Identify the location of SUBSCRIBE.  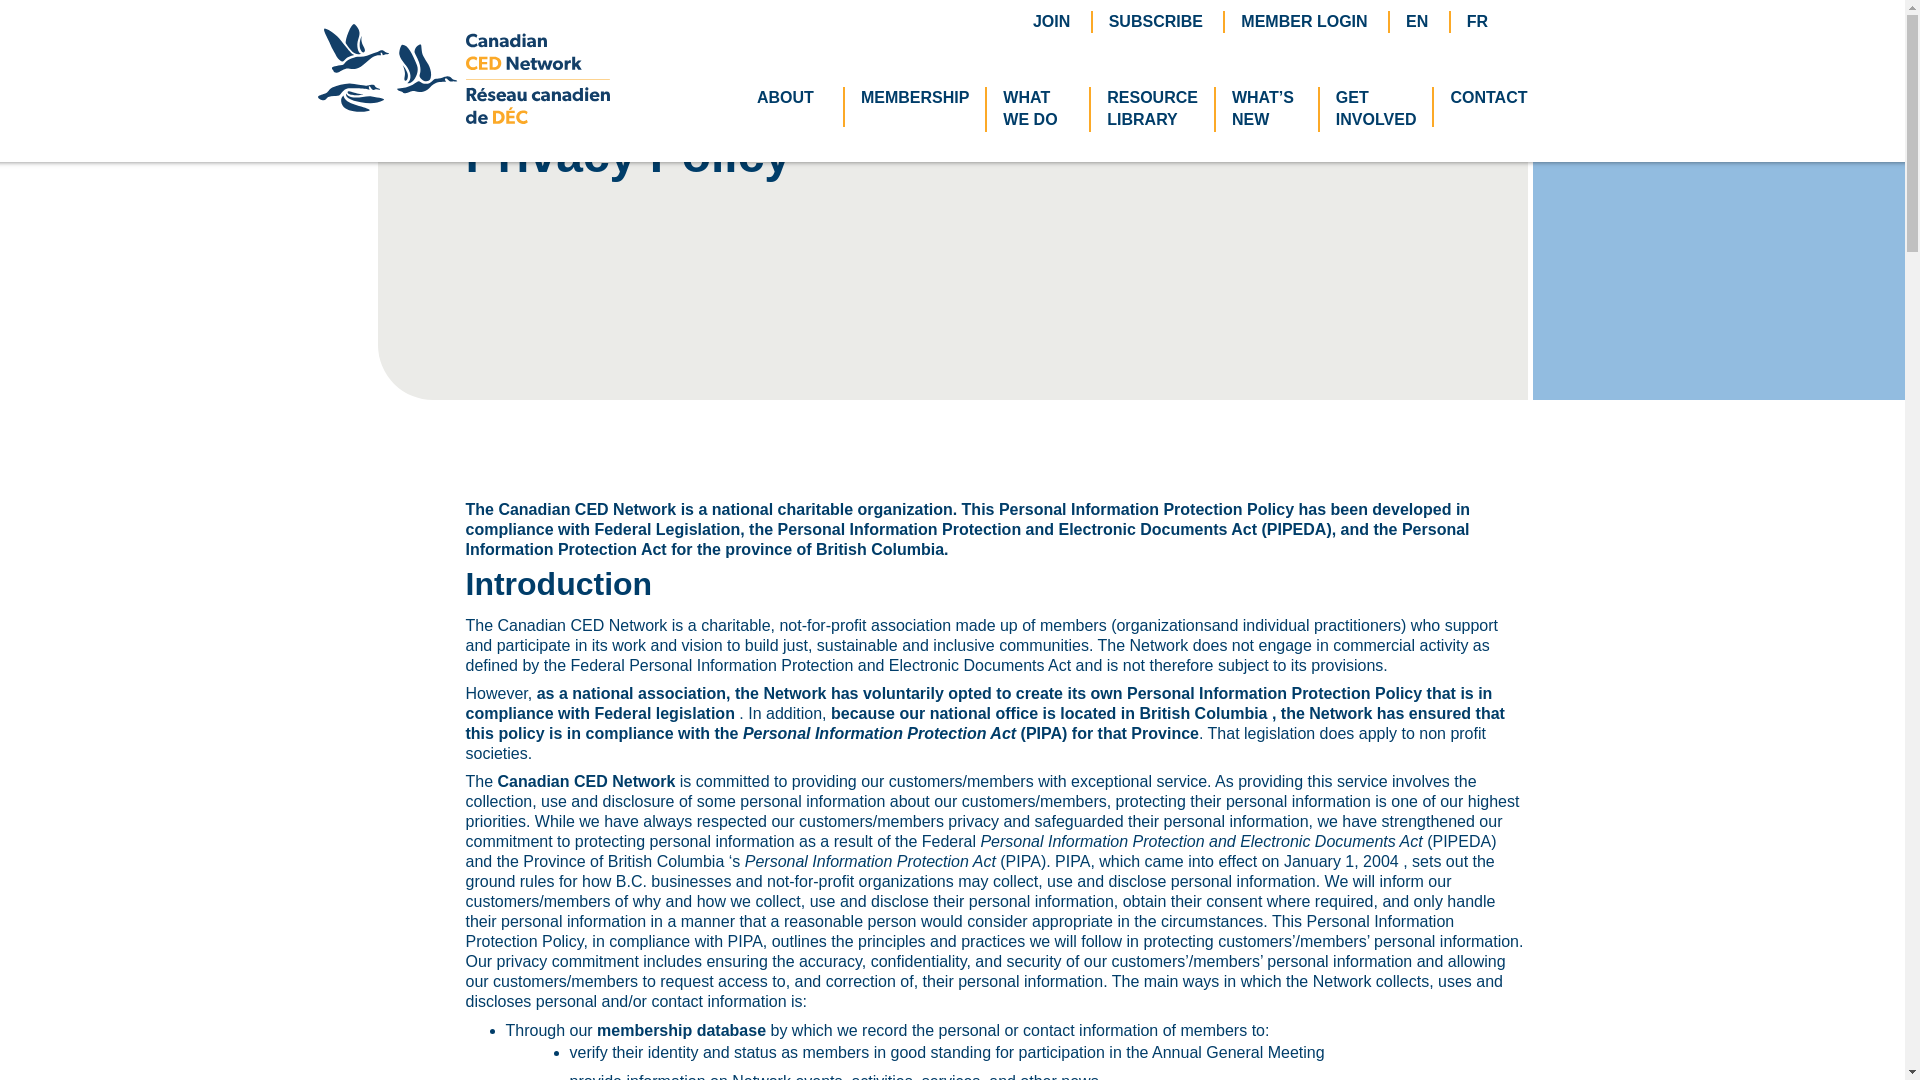
(1156, 20).